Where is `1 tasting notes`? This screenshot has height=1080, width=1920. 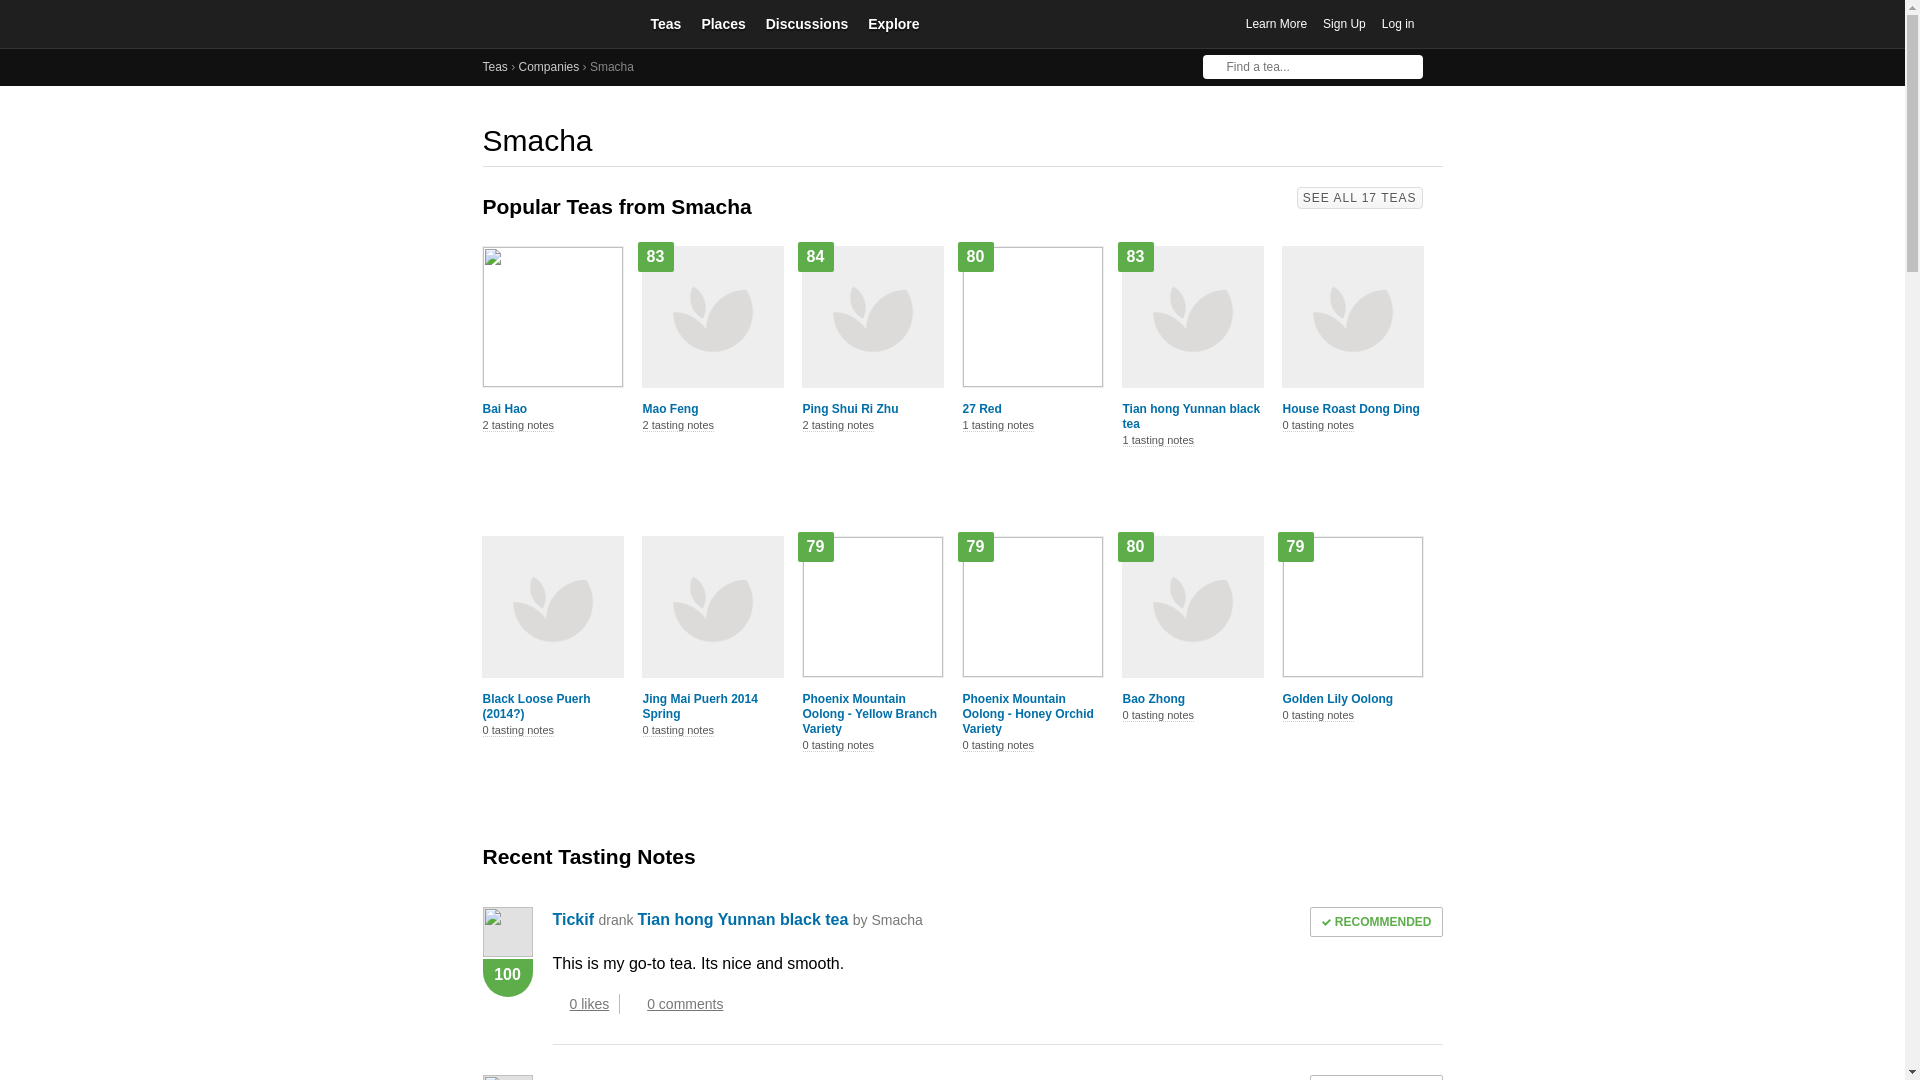 1 tasting notes is located at coordinates (1158, 440).